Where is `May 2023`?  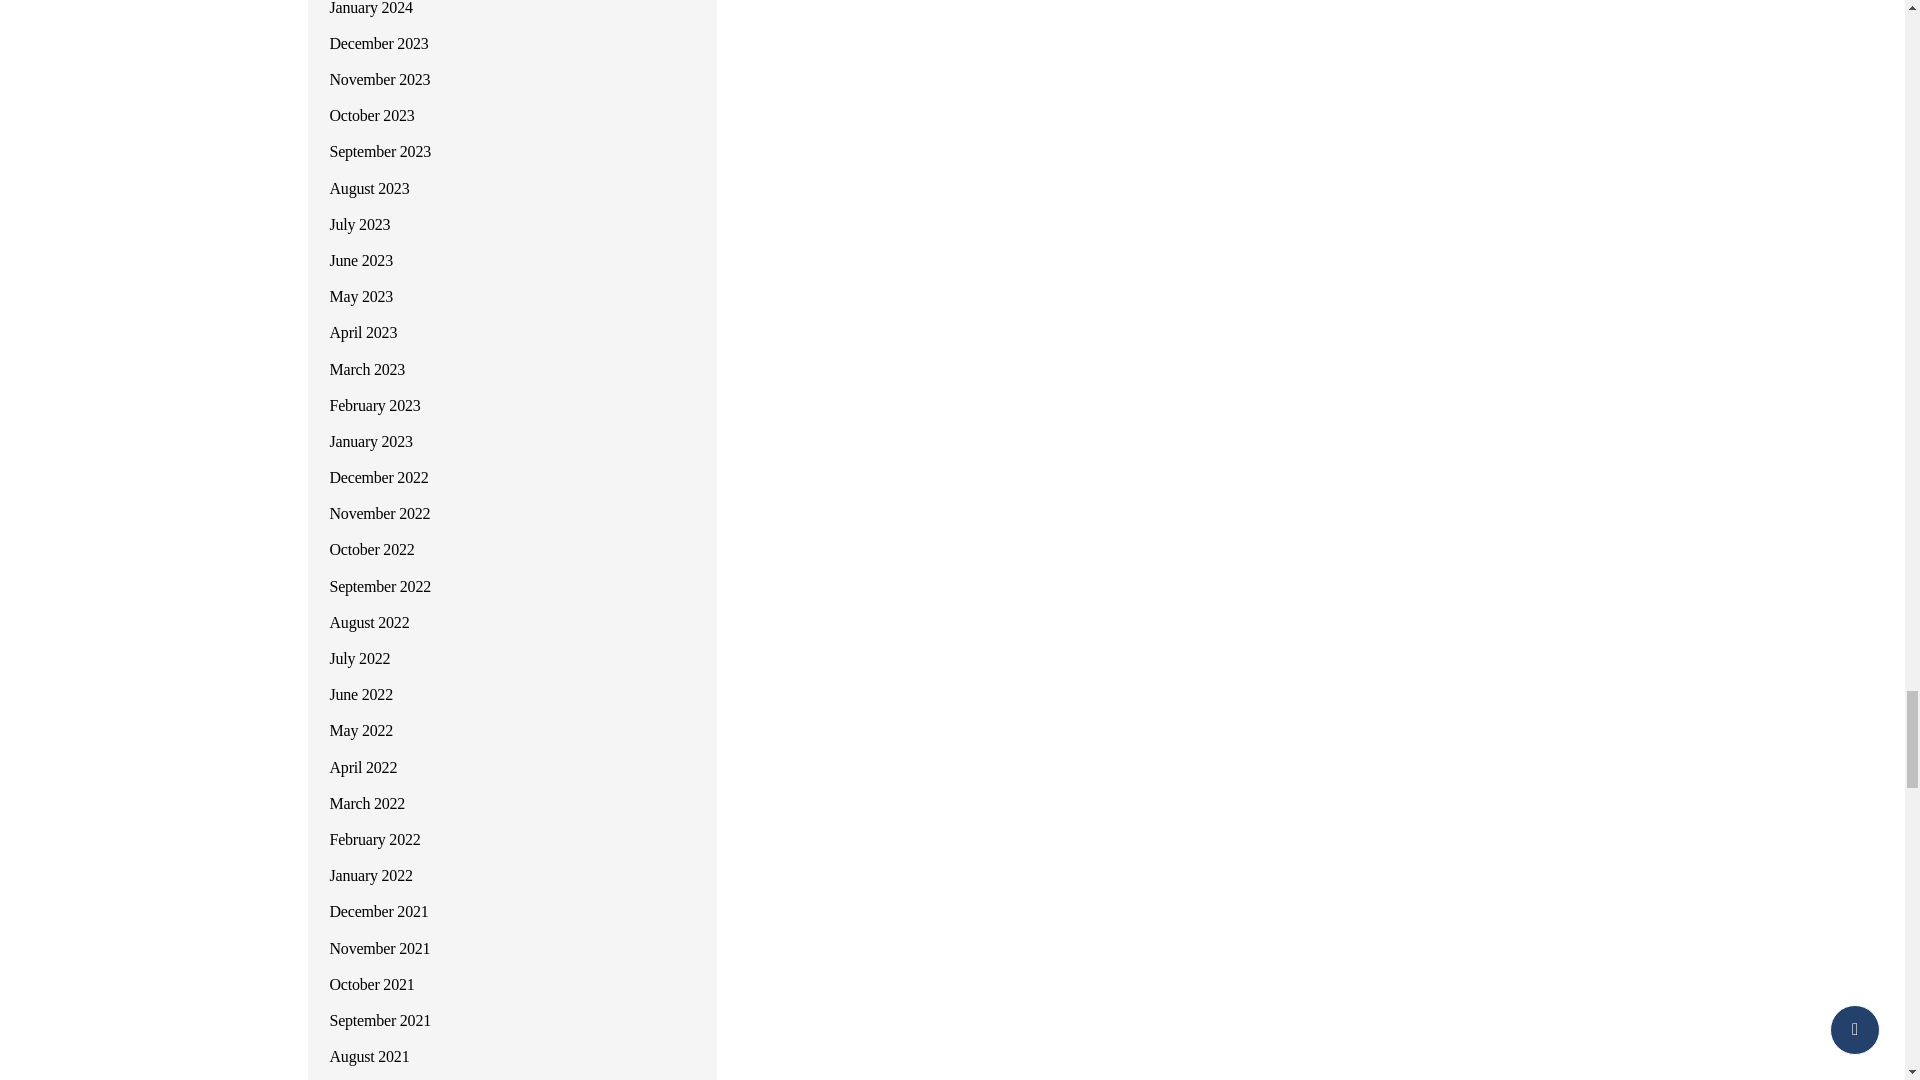
May 2023 is located at coordinates (362, 296).